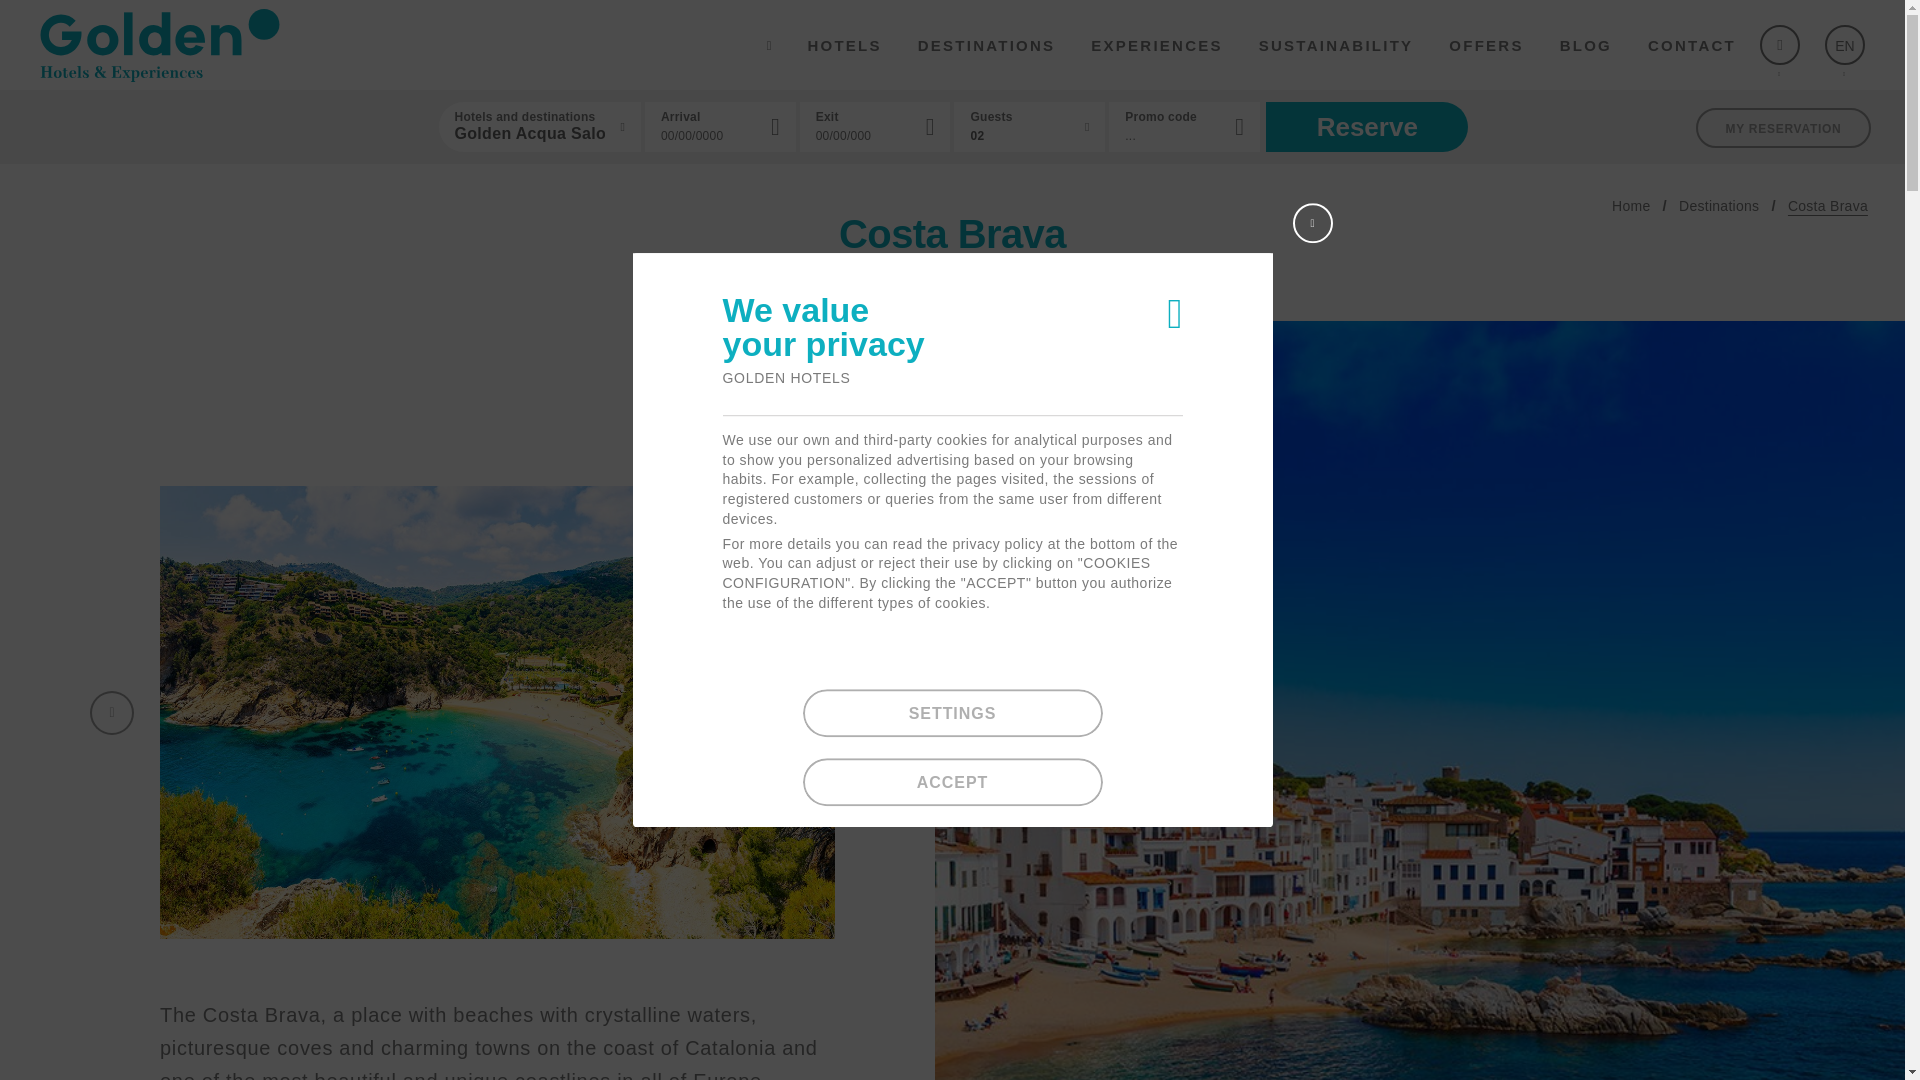 The height and width of the screenshot is (1080, 1920). Describe the element at coordinates (1486, 44) in the screenshot. I see `OFFERS` at that location.